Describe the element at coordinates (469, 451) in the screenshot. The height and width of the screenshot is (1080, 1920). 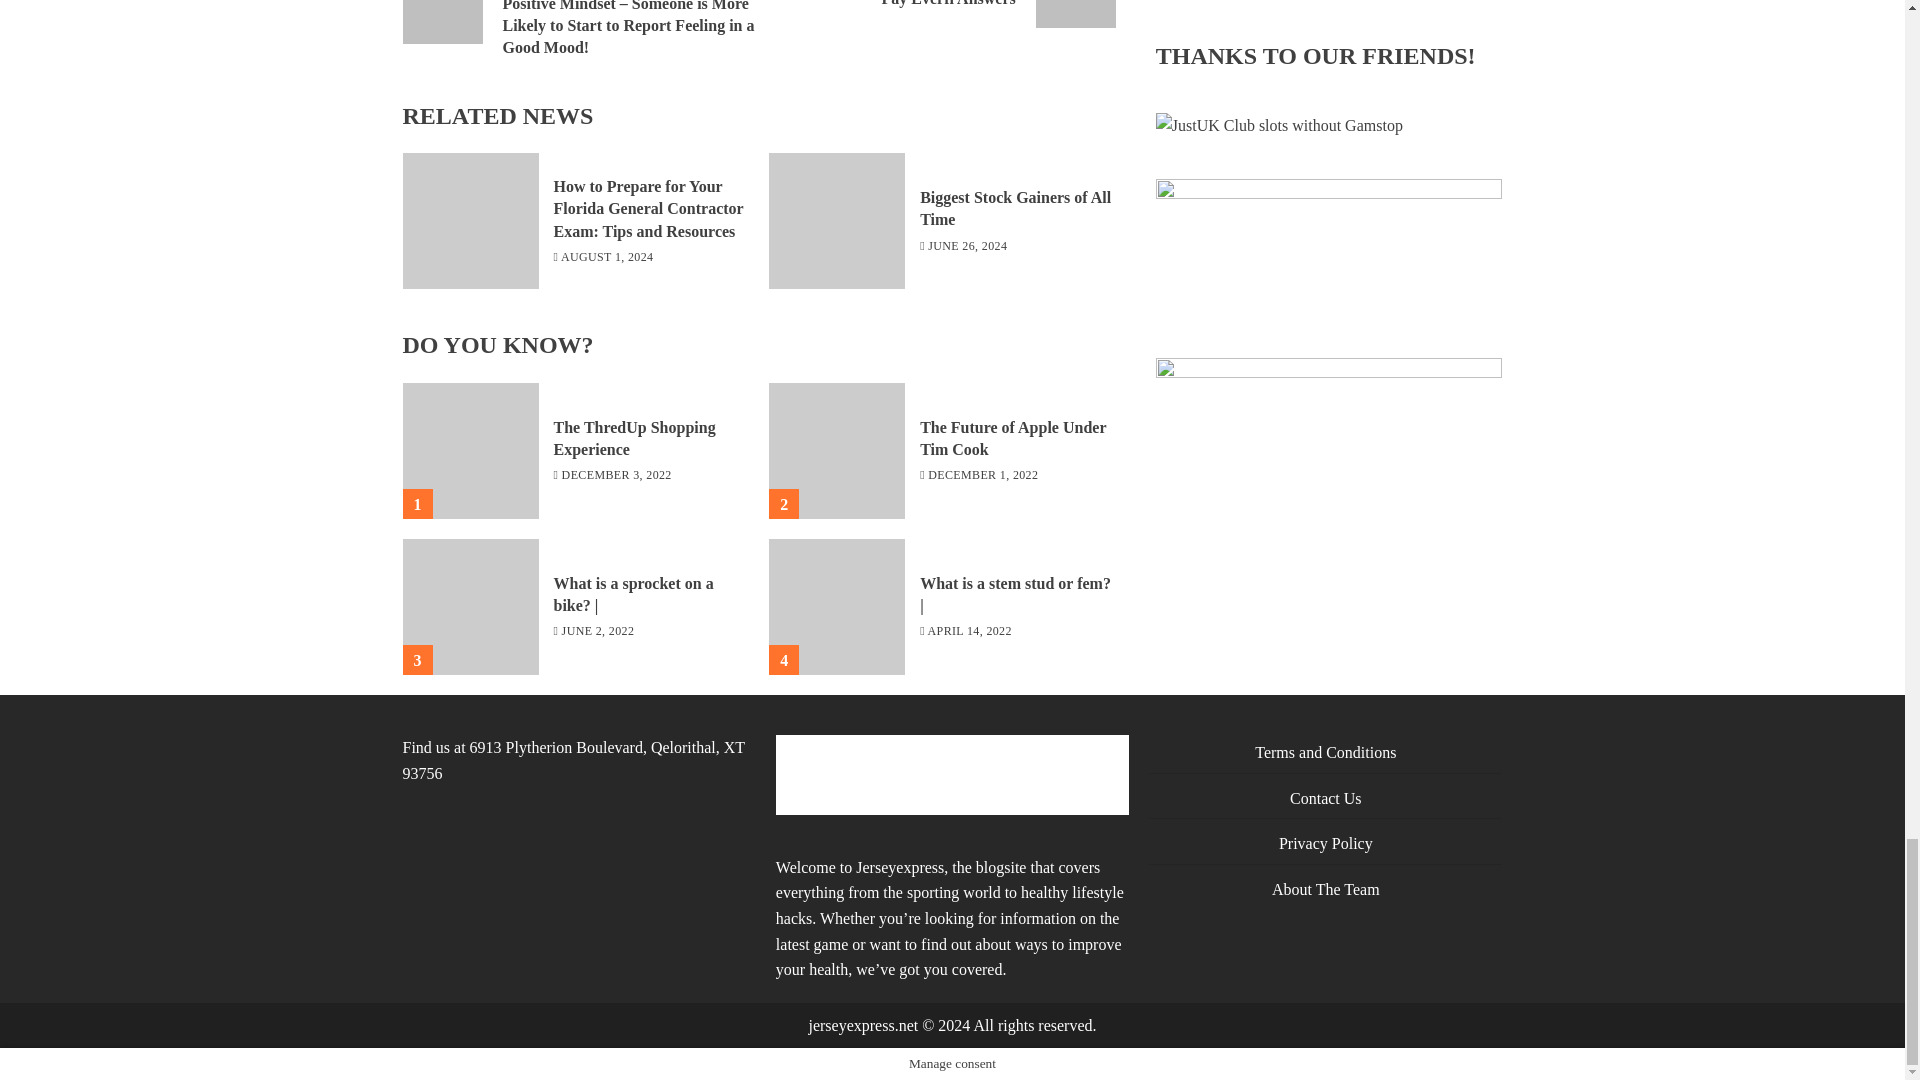
I see `The ThredUp Shopping Experience` at that location.